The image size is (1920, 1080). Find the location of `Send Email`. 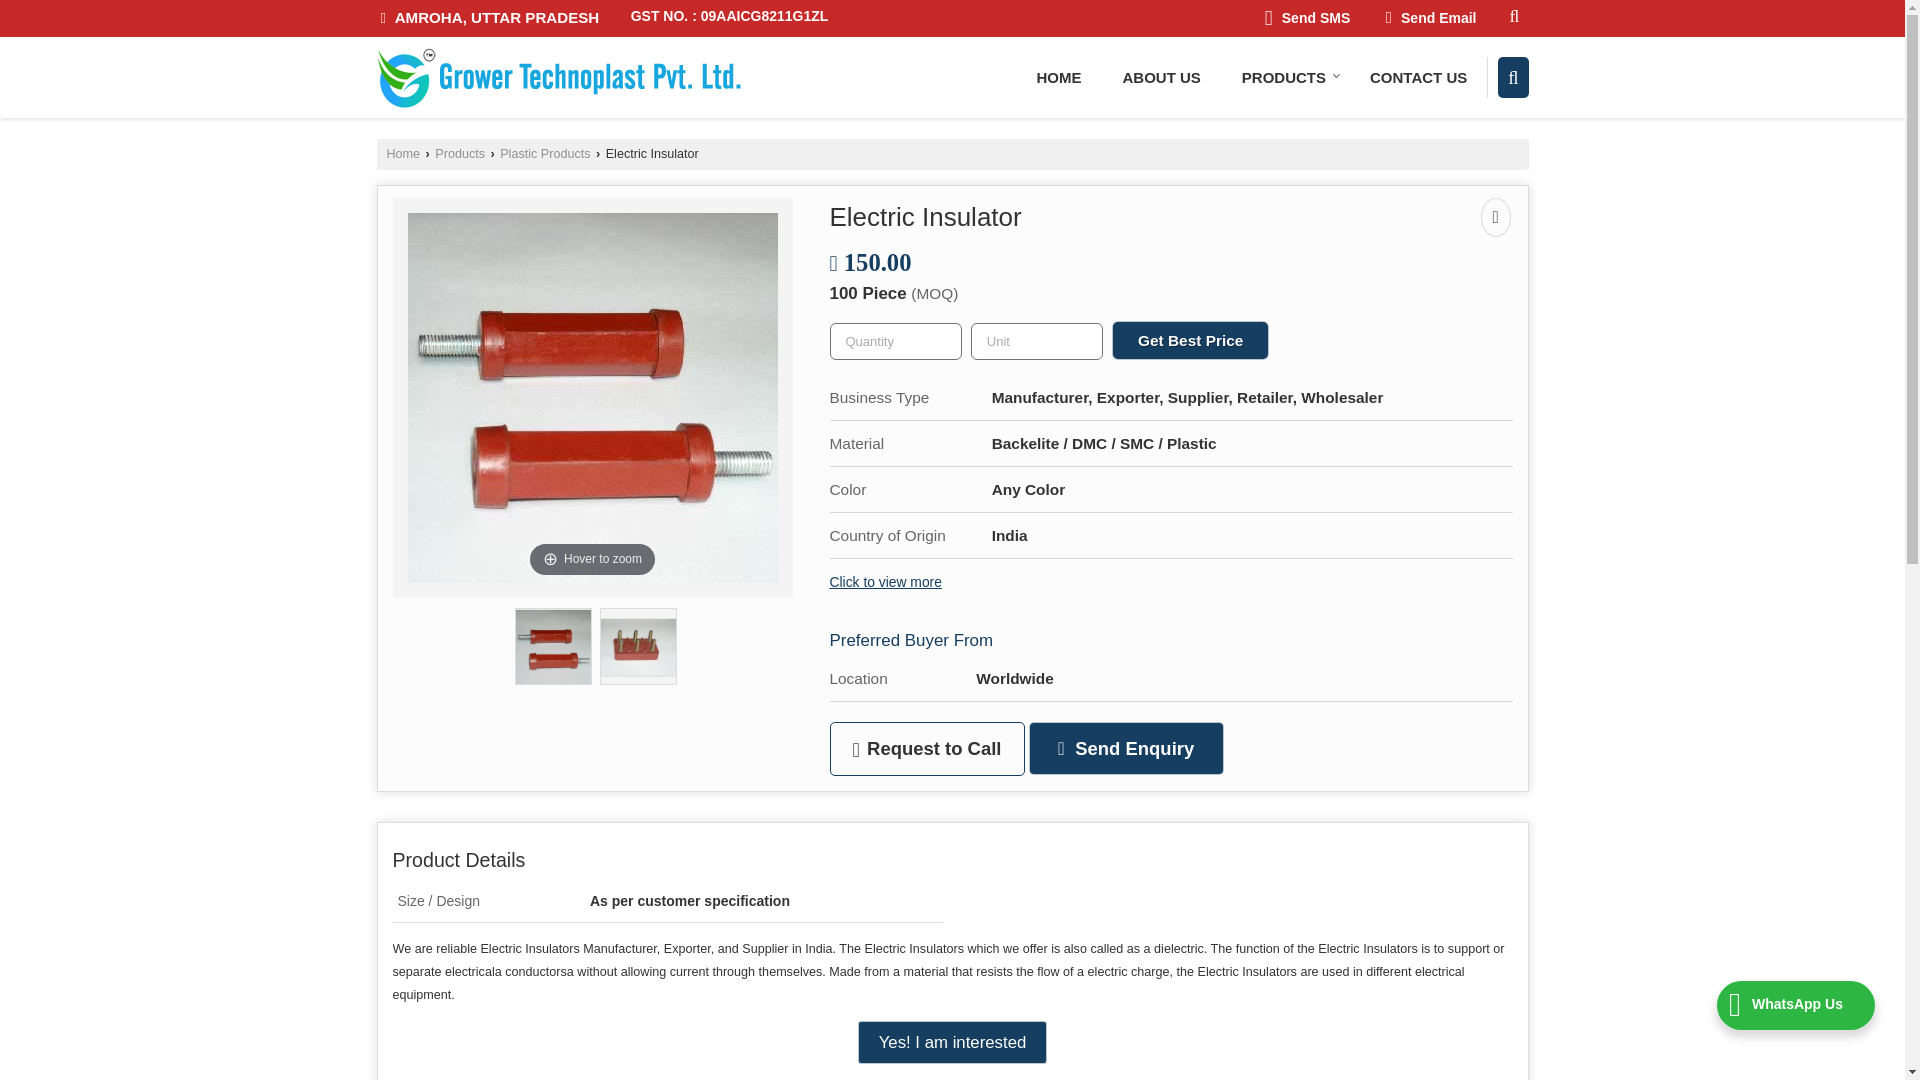

Send Email is located at coordinates (1430, 18).